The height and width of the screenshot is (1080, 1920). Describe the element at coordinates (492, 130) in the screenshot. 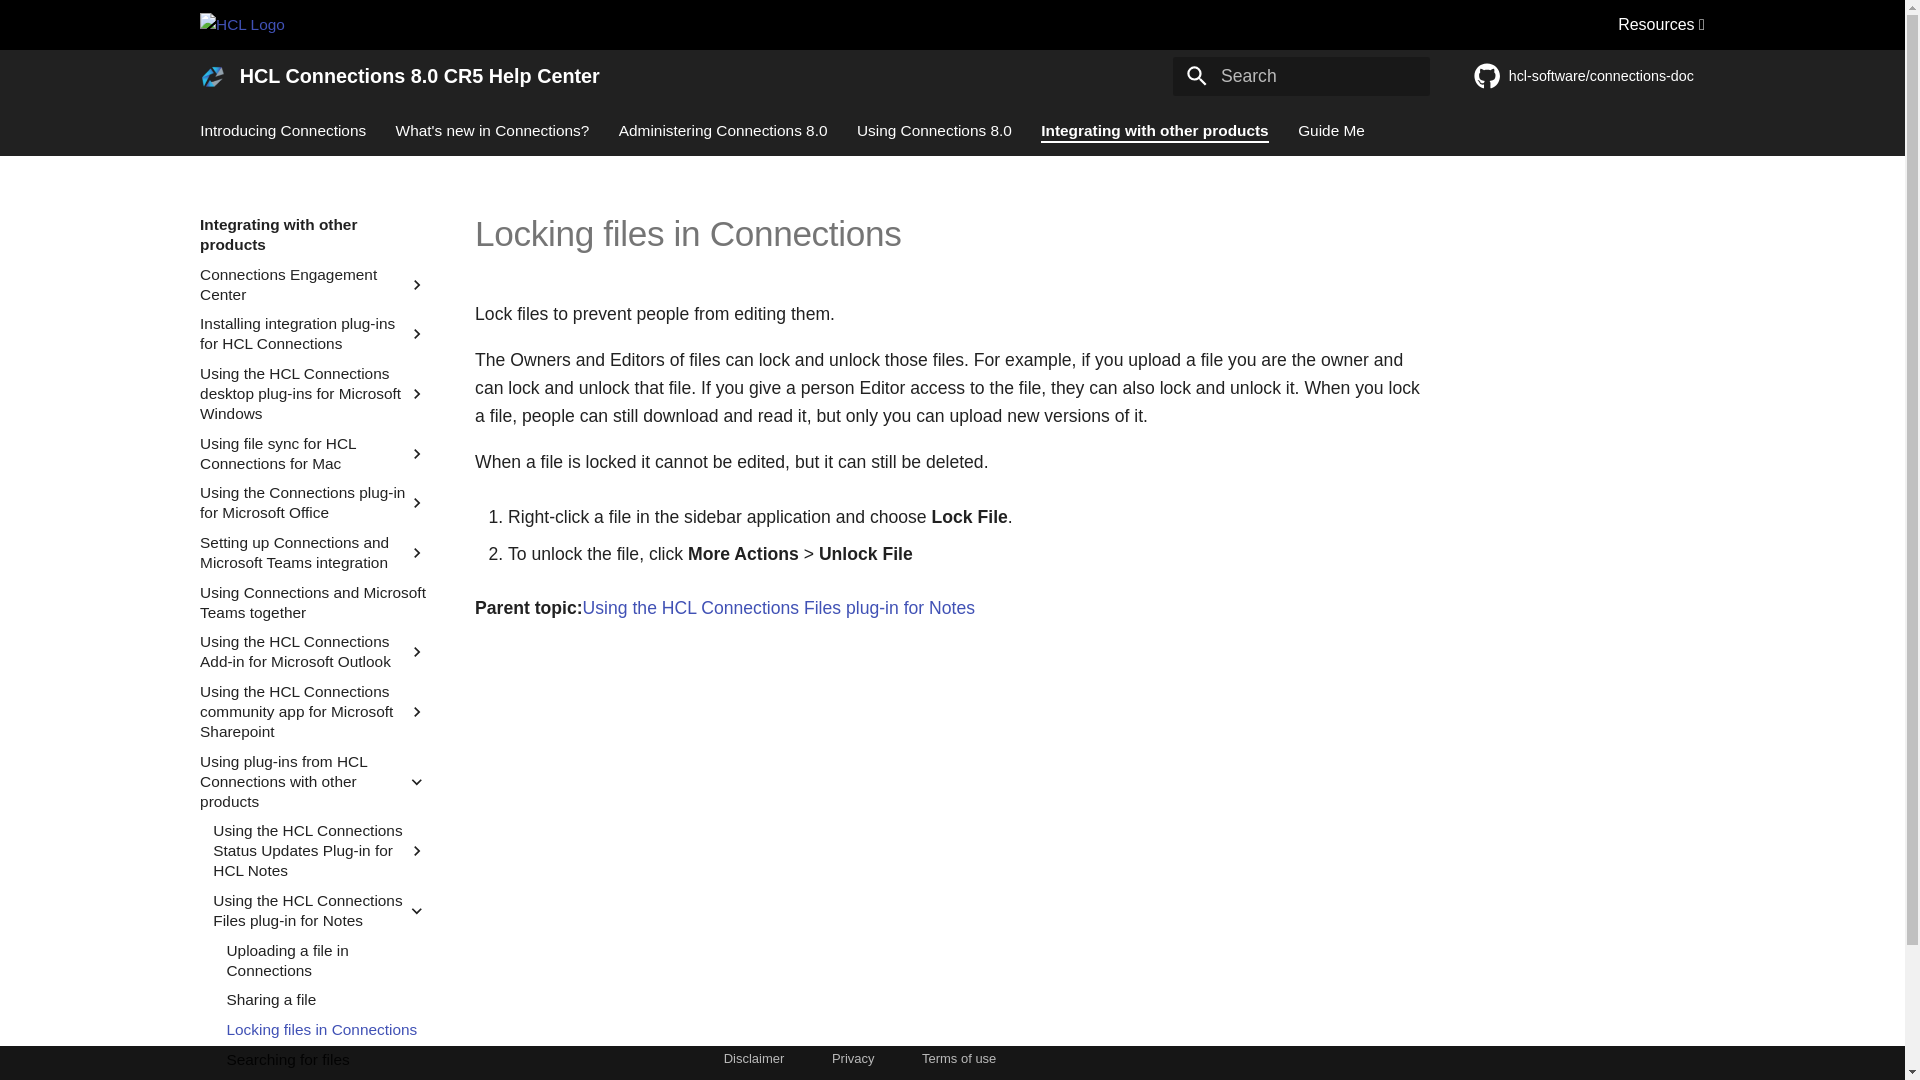

I see `What's new in Connections?` at that location.